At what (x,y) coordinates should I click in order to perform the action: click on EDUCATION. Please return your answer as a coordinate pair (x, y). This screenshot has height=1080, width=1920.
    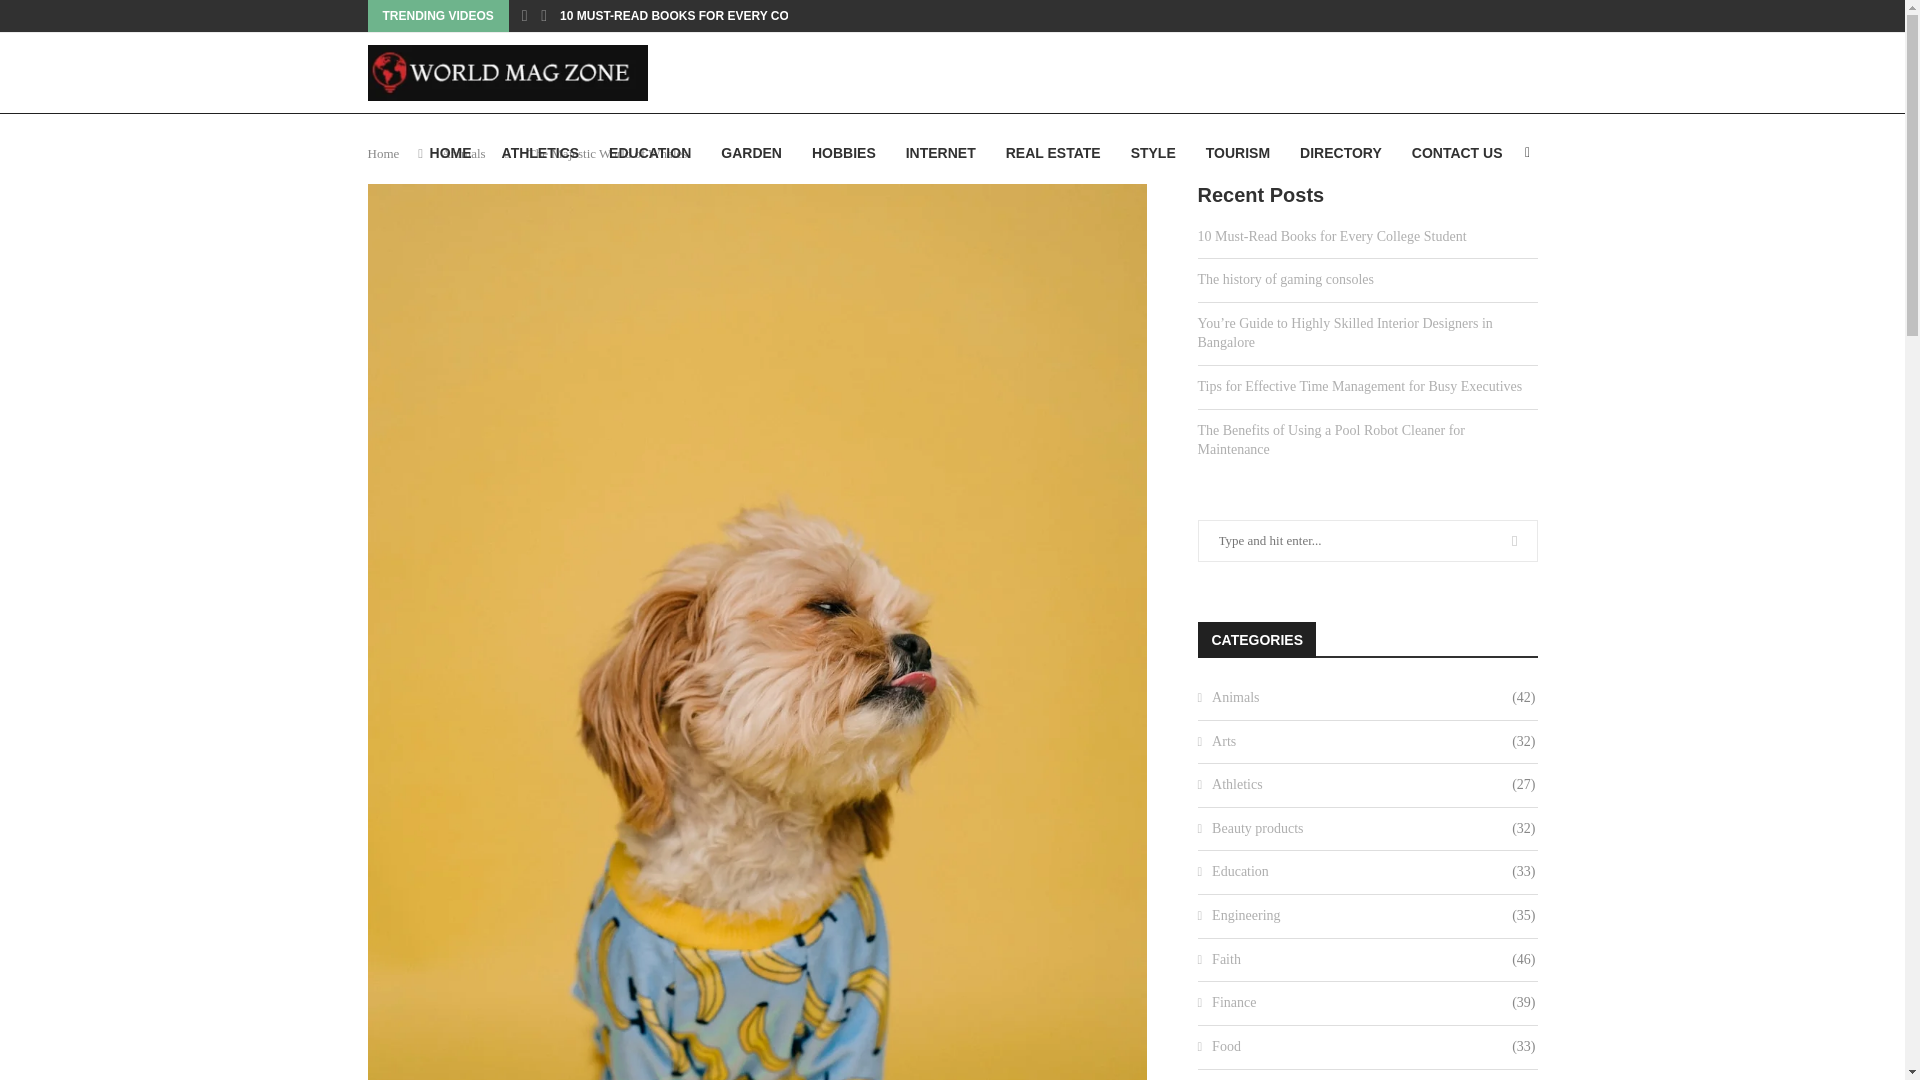
    Looking at the image, I should click on (650, 153).